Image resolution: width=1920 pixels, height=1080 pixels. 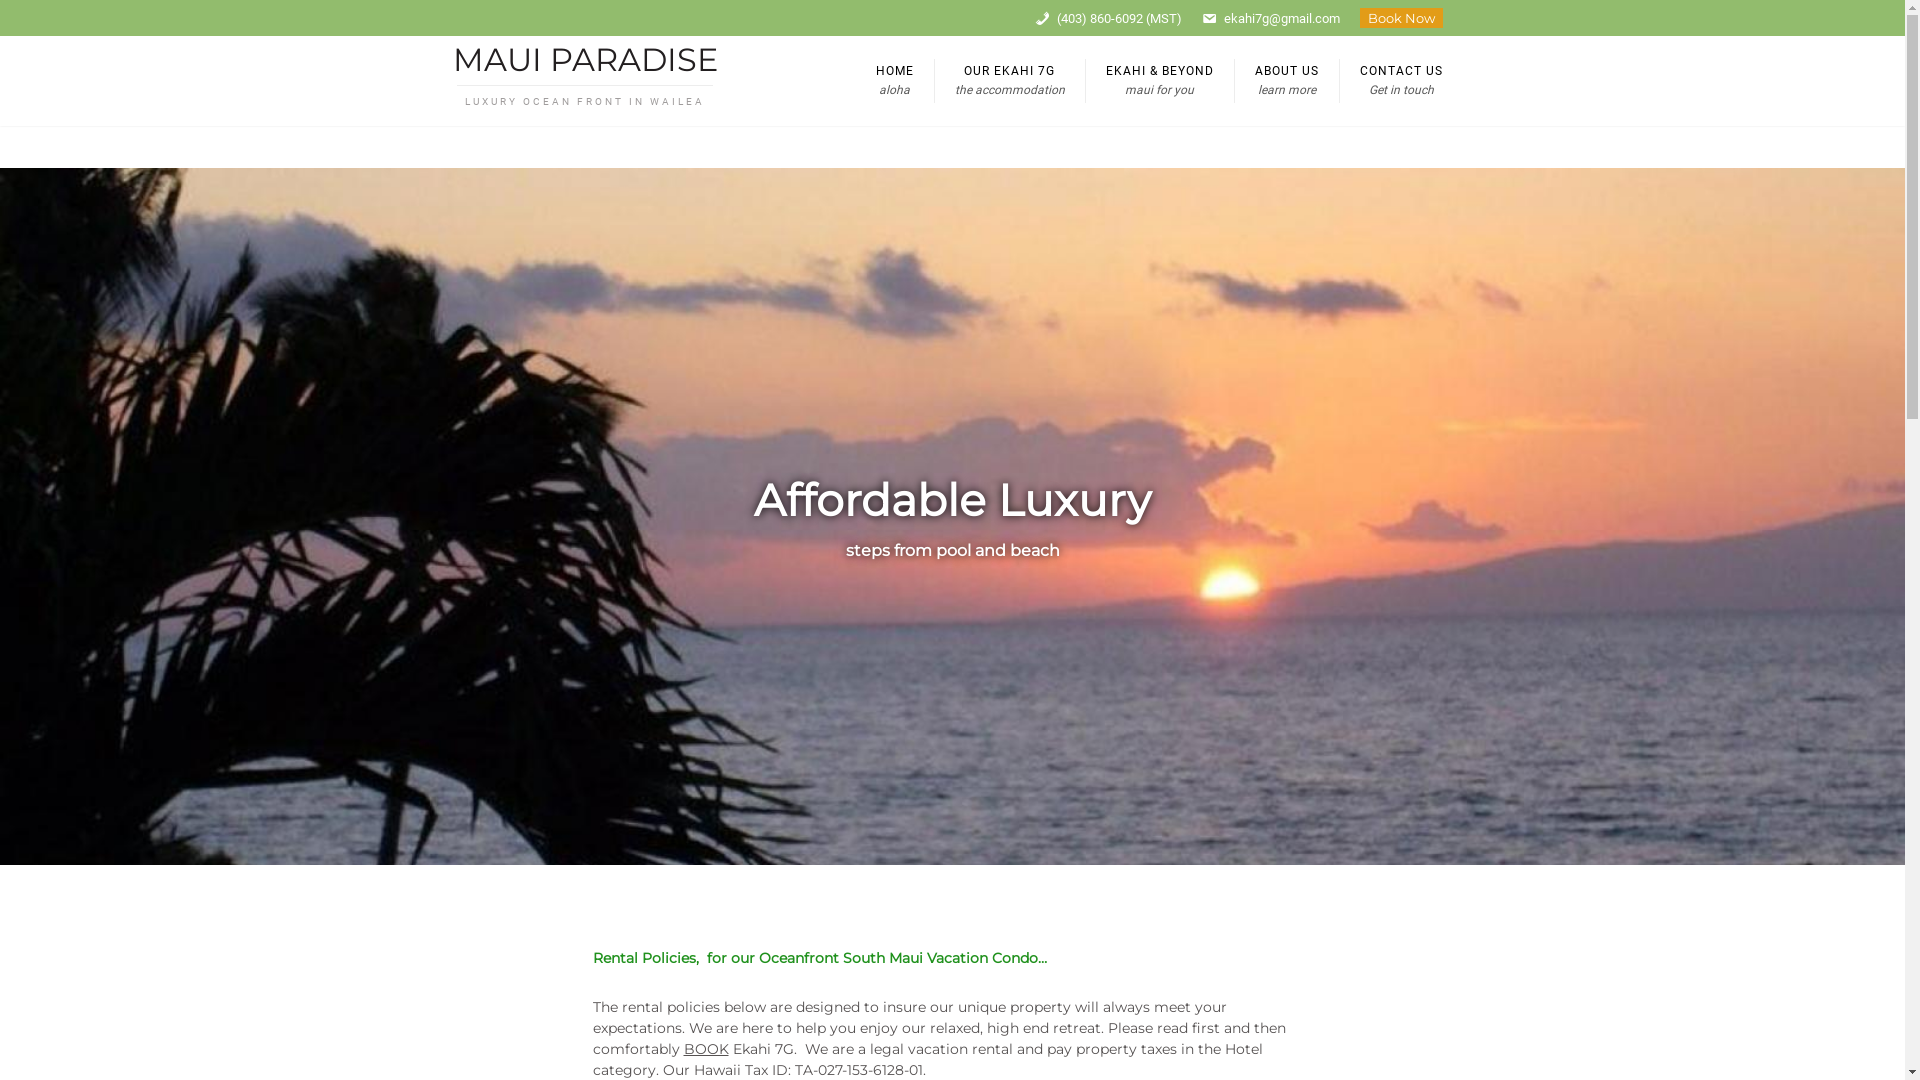 What do you see at coordinates (1400, 81) in the screenshot?
I see `CONTACT US
Get in touch` at bounding box center [1400, 81].